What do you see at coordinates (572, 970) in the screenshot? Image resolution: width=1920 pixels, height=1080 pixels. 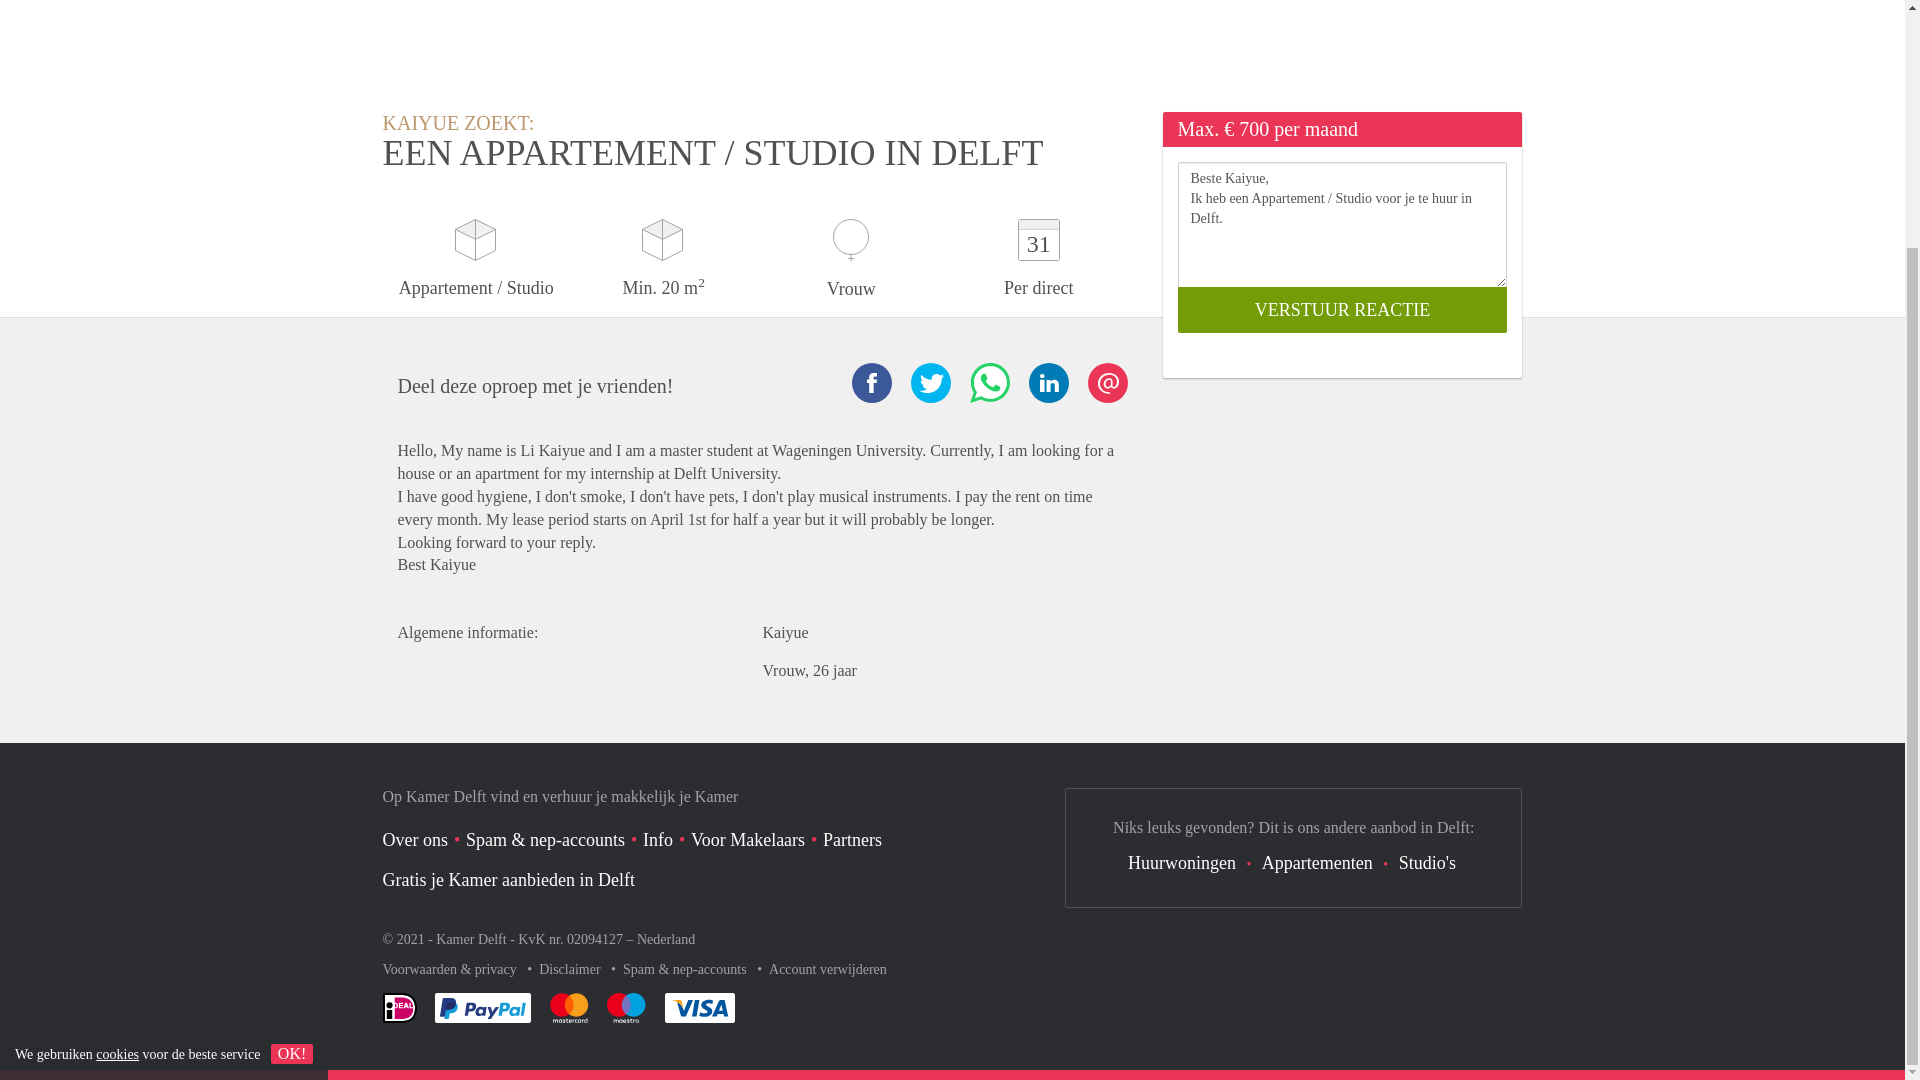 I see `Disclaimer` at bounding box center [572, 970].